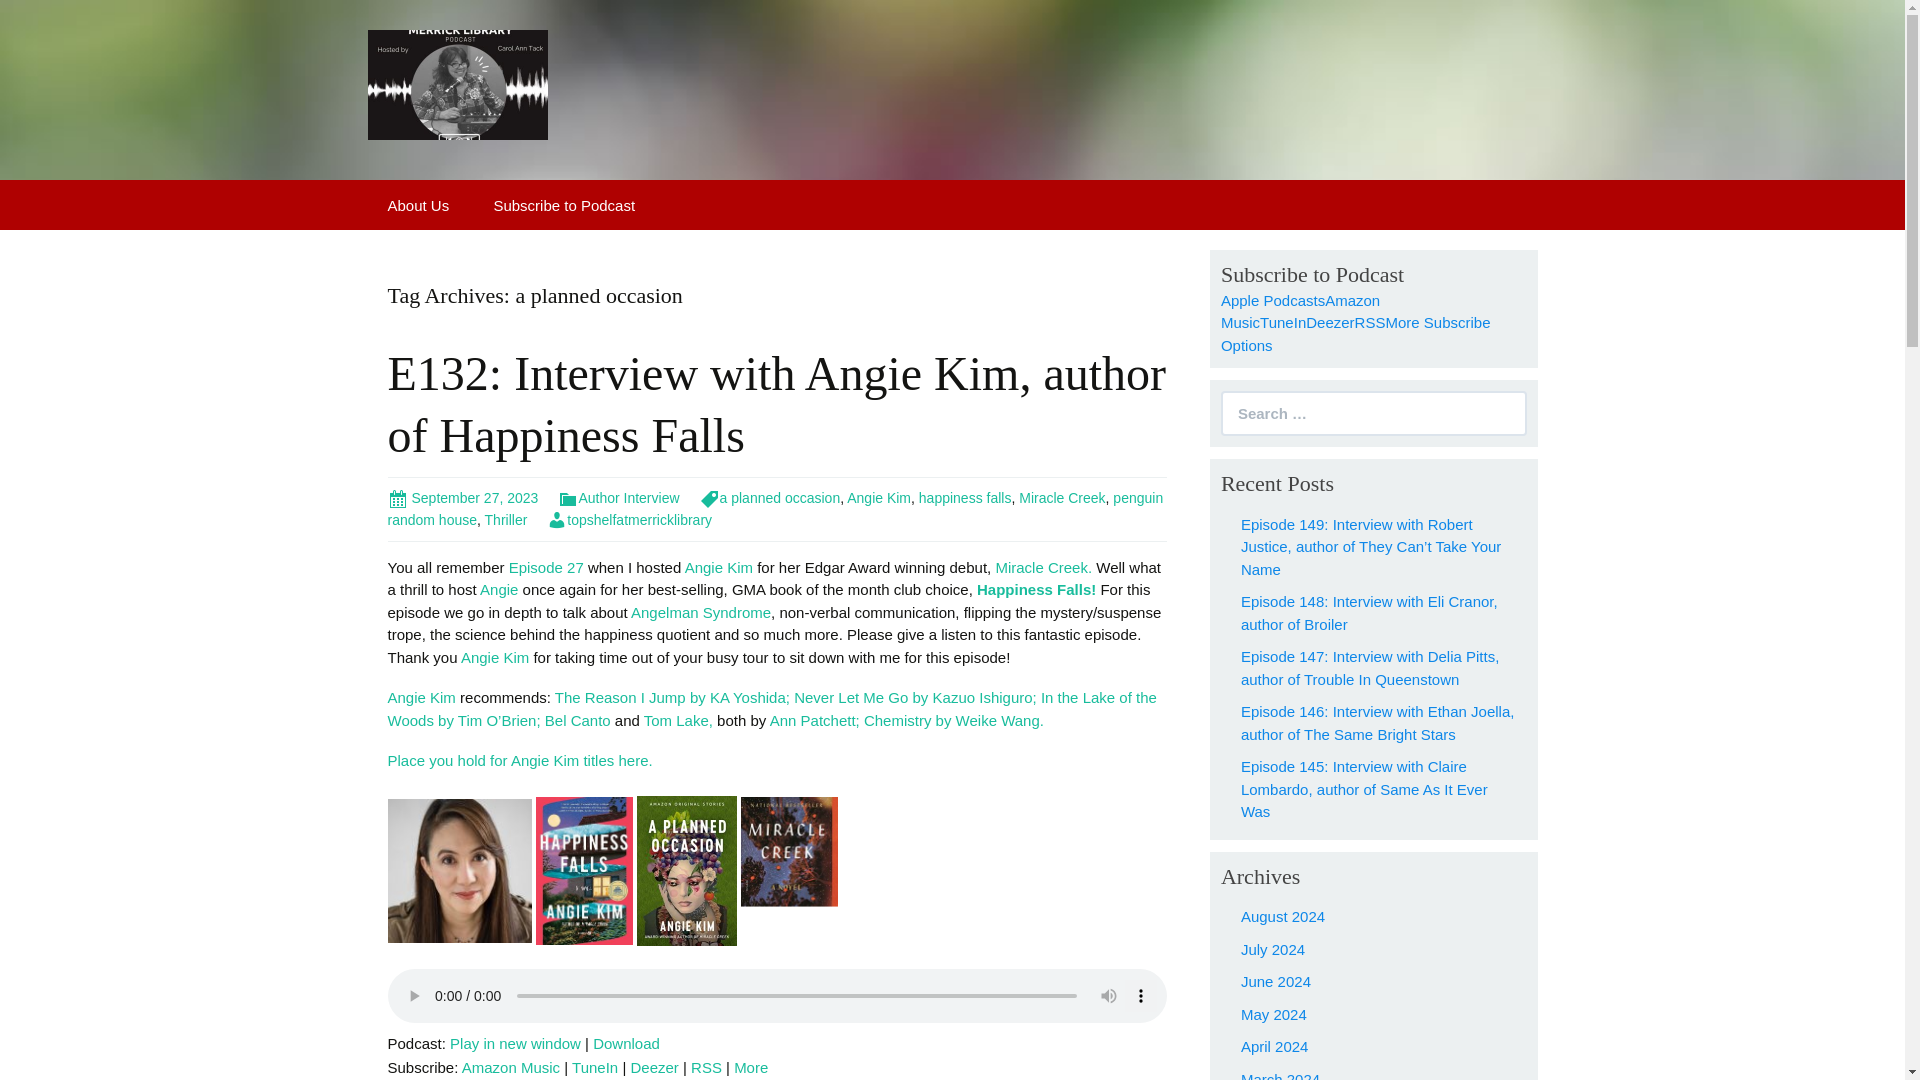 This screenshot has width=1920, height=1080. I want to click on About Us, so click(419, 205).